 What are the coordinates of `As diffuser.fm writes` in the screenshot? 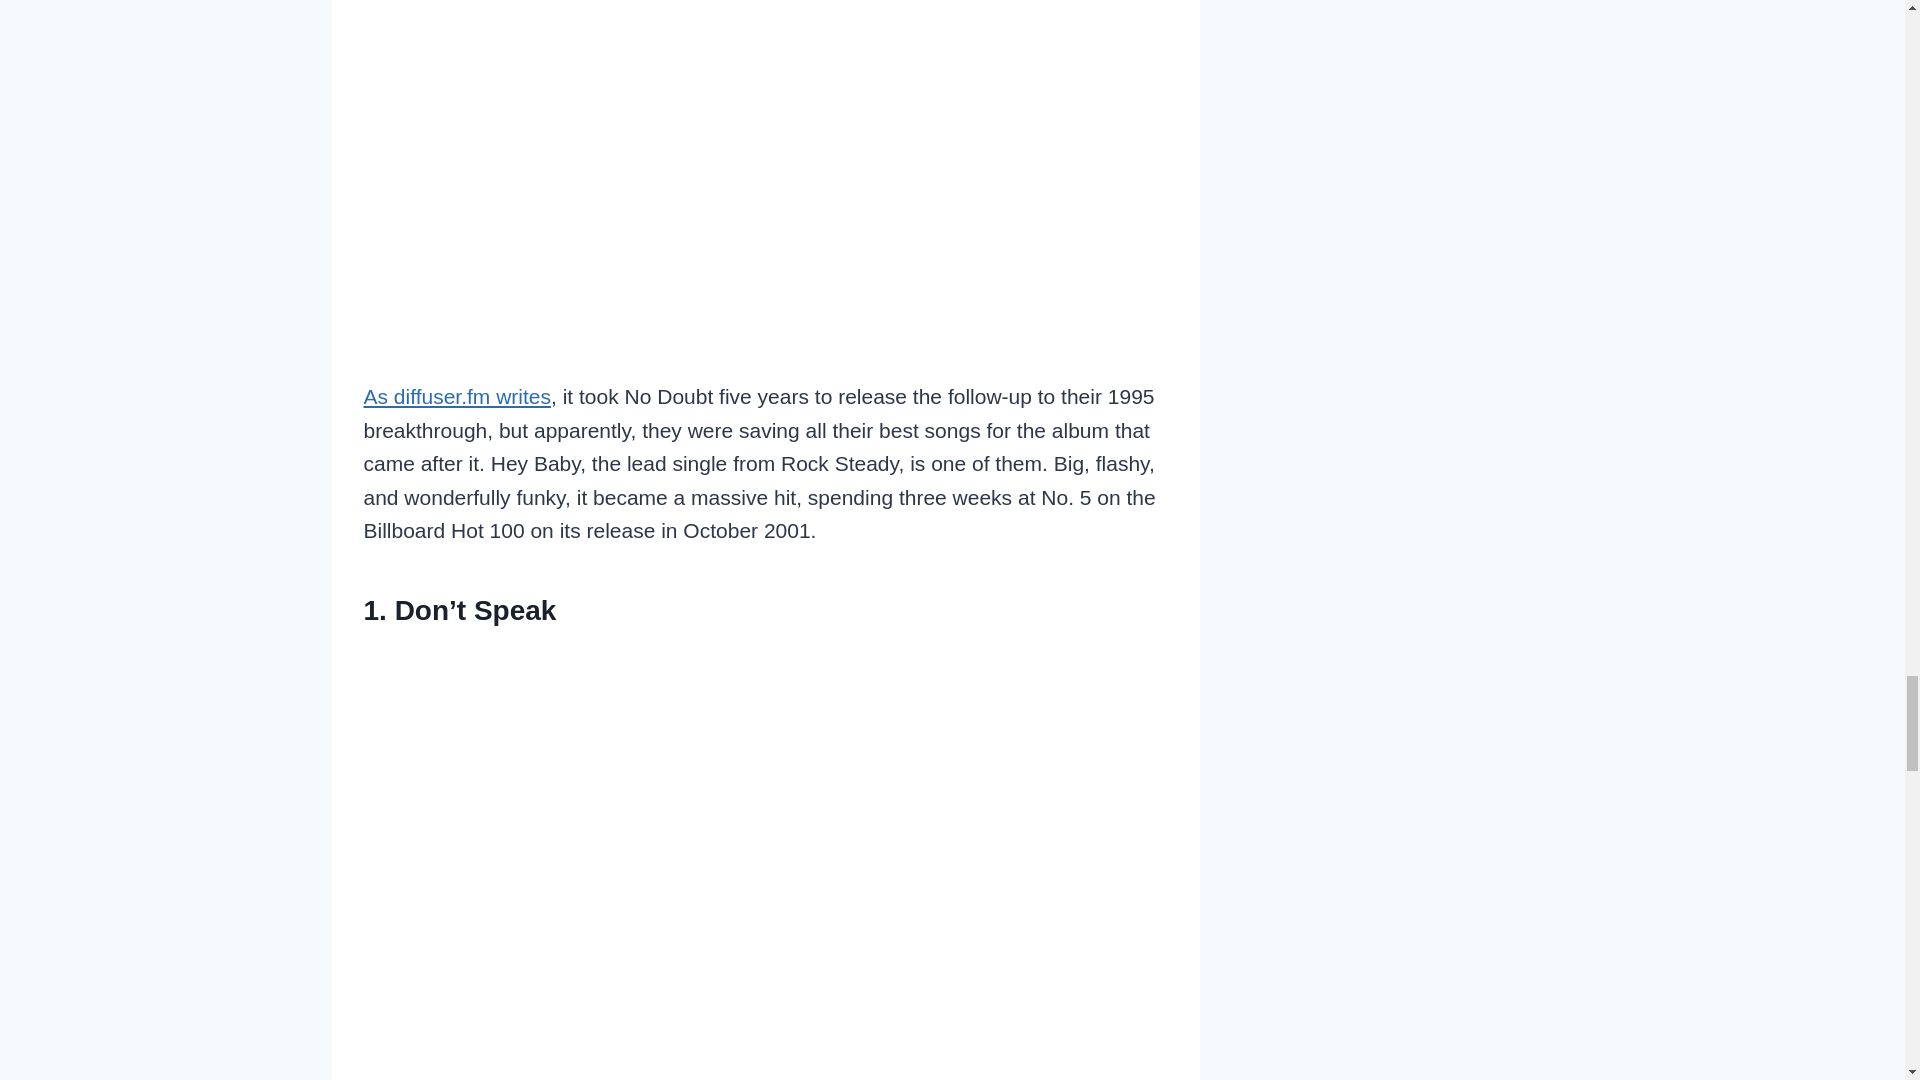 It's located at (458, 396).